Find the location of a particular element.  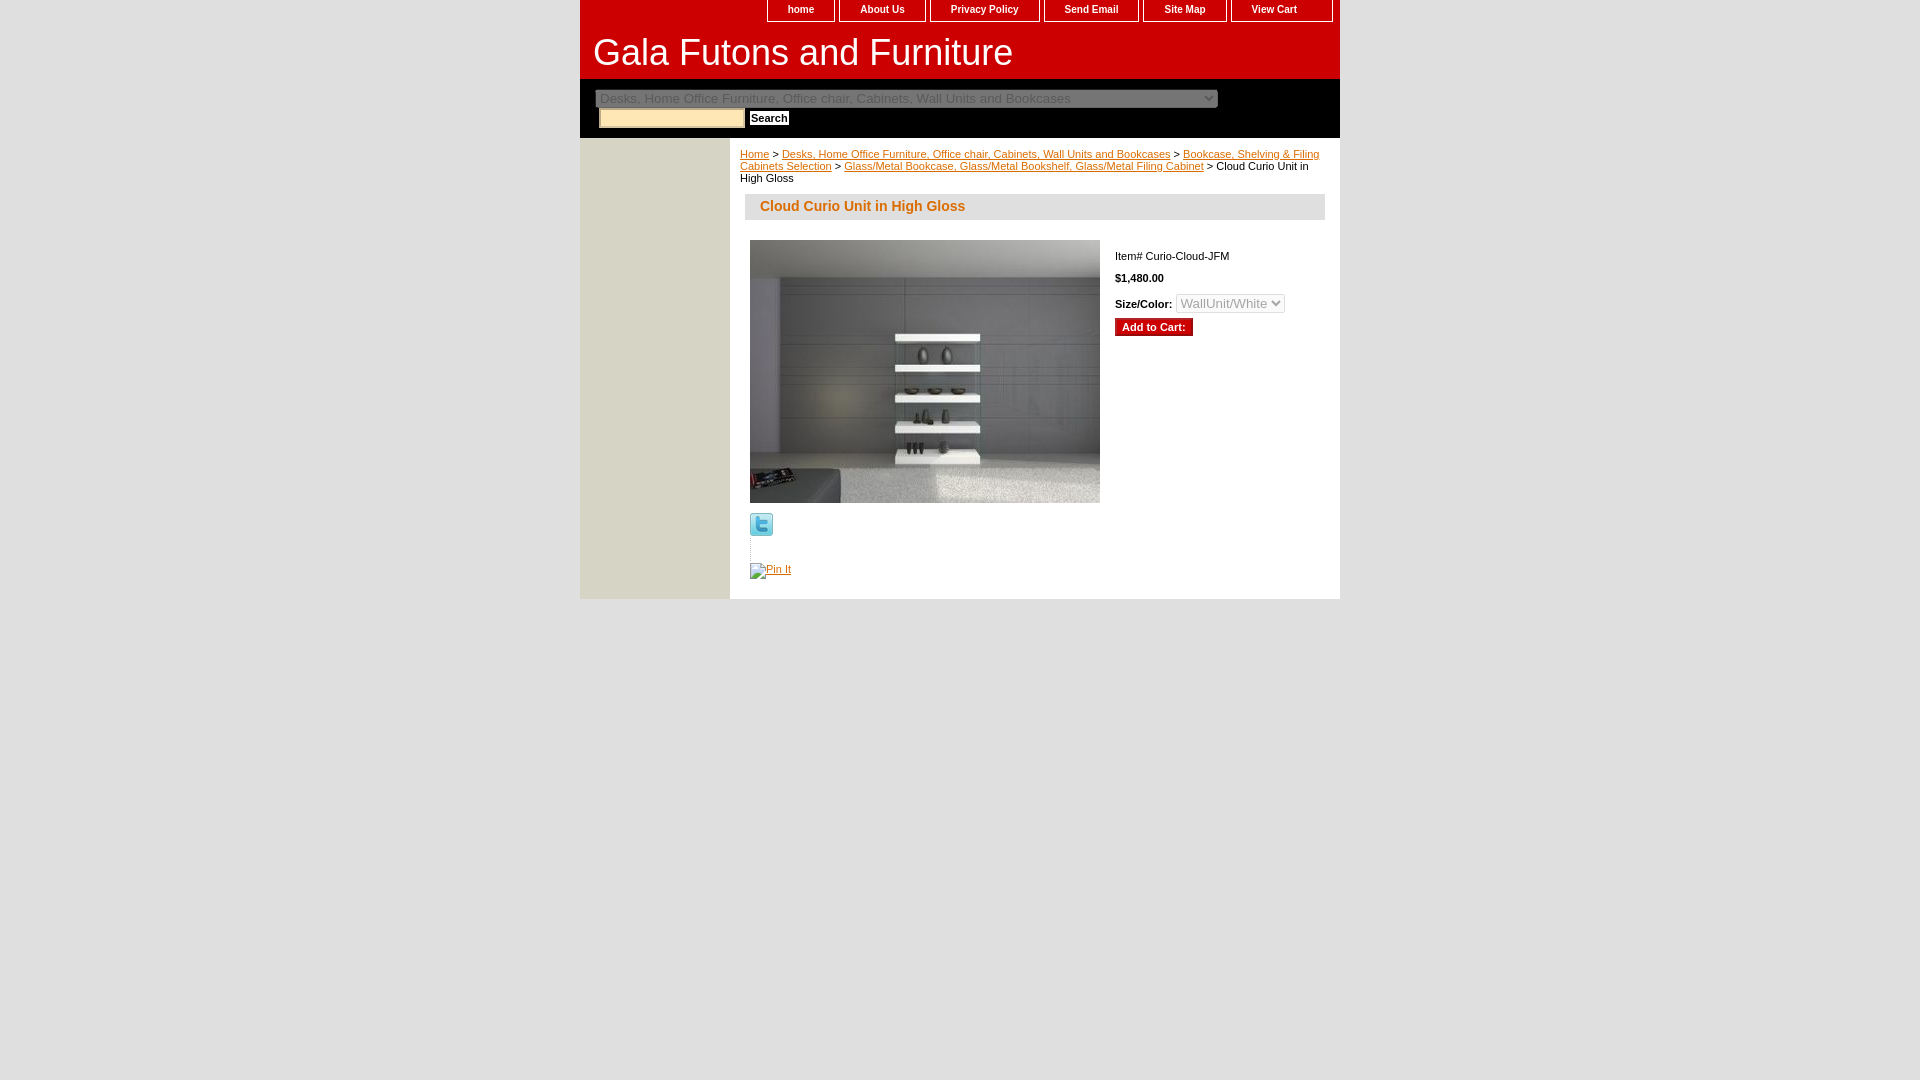

Send Email is located at coordinates (1091, 10).